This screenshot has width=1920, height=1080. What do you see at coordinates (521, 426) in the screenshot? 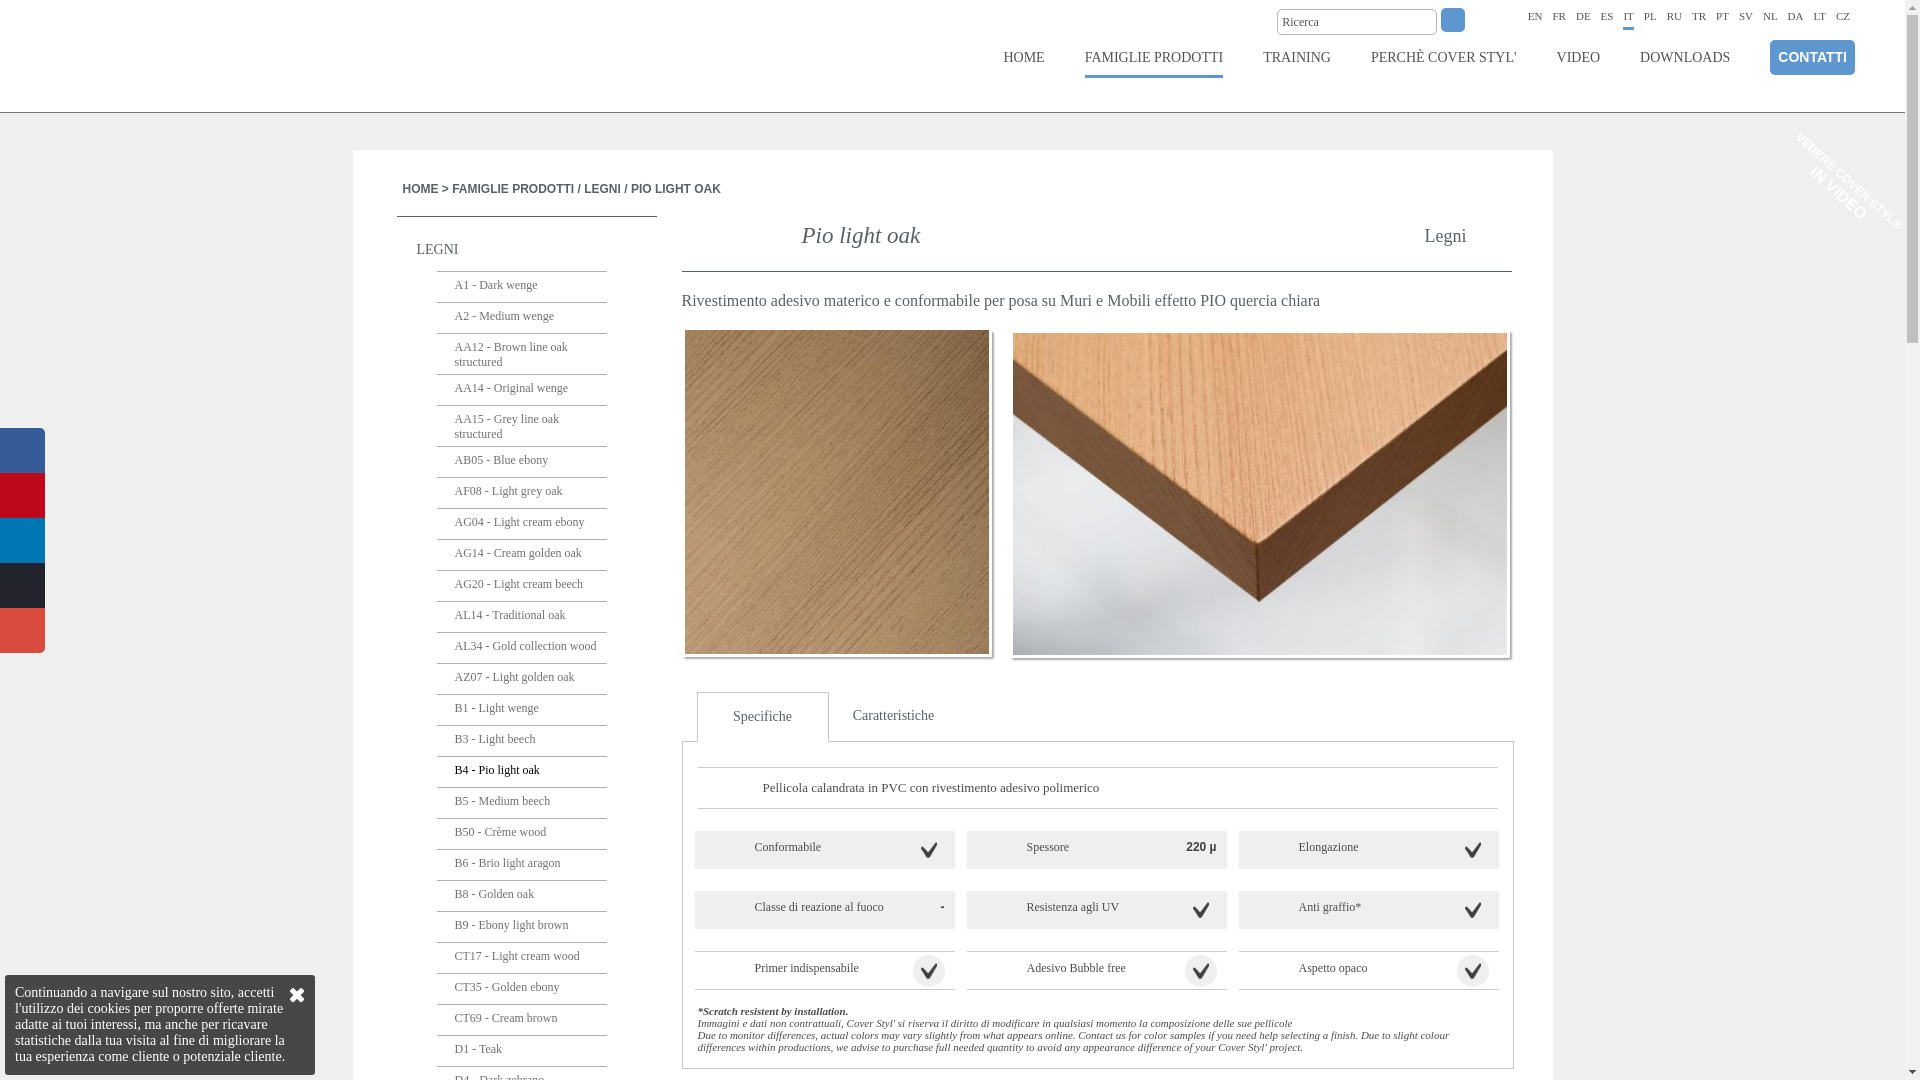
I see `AA15 - Grey line oak structured` at bounding box center [521, 426].